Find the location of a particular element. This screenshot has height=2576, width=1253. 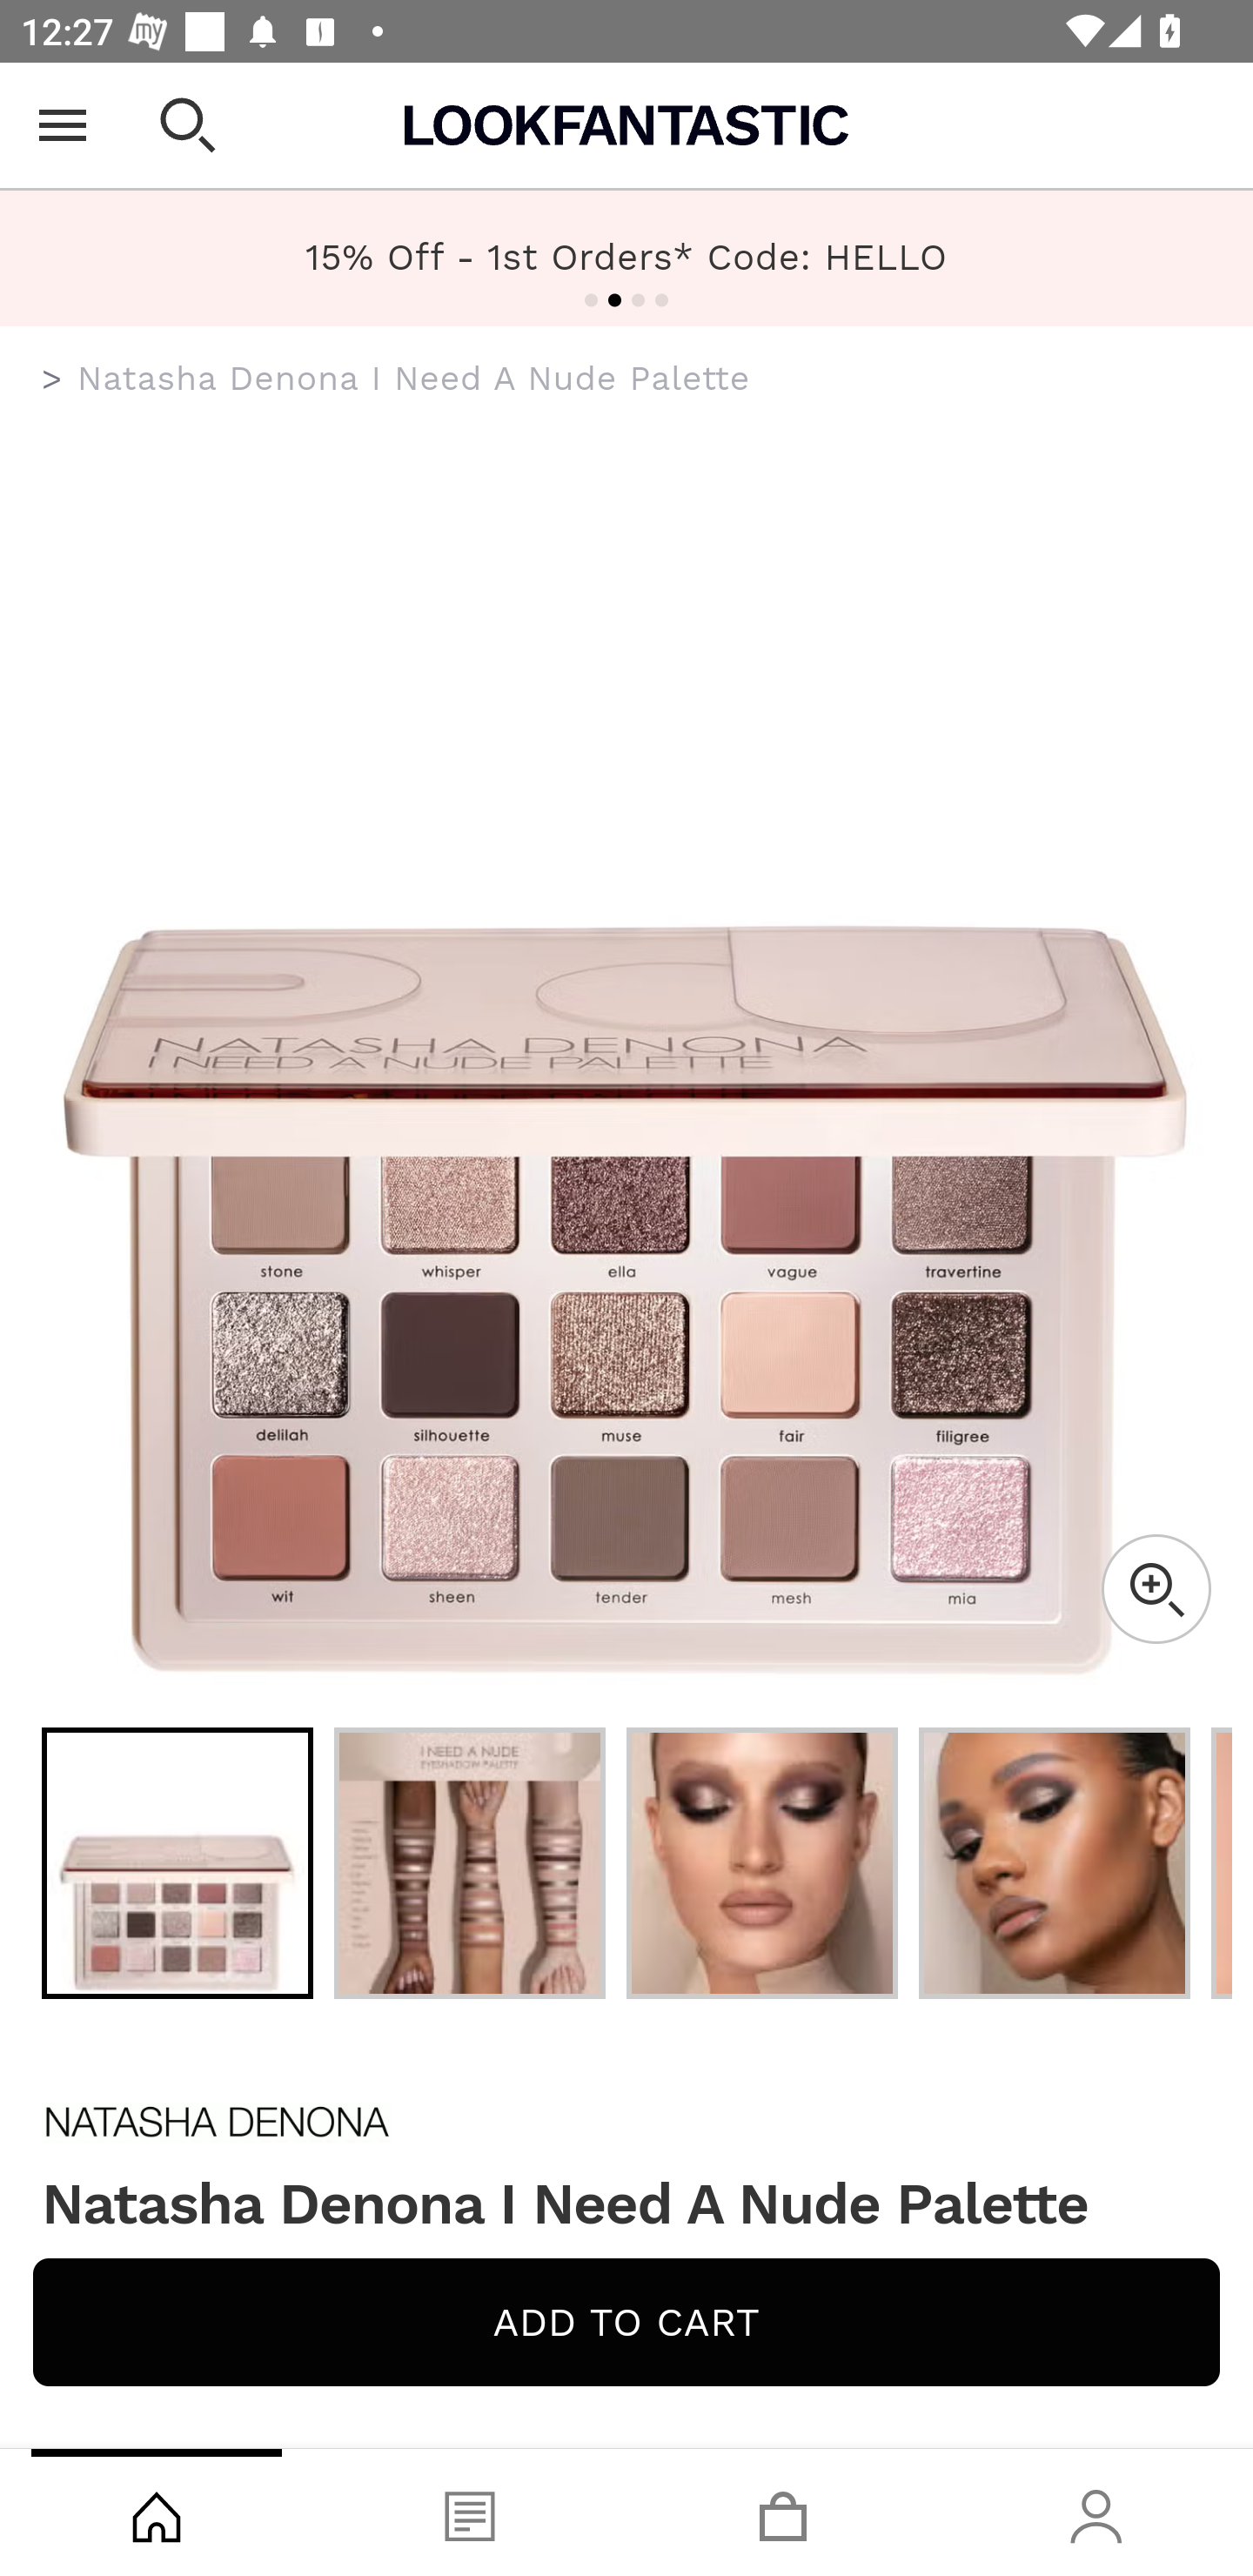

Add to cart is located at coordinates (626, 2322).